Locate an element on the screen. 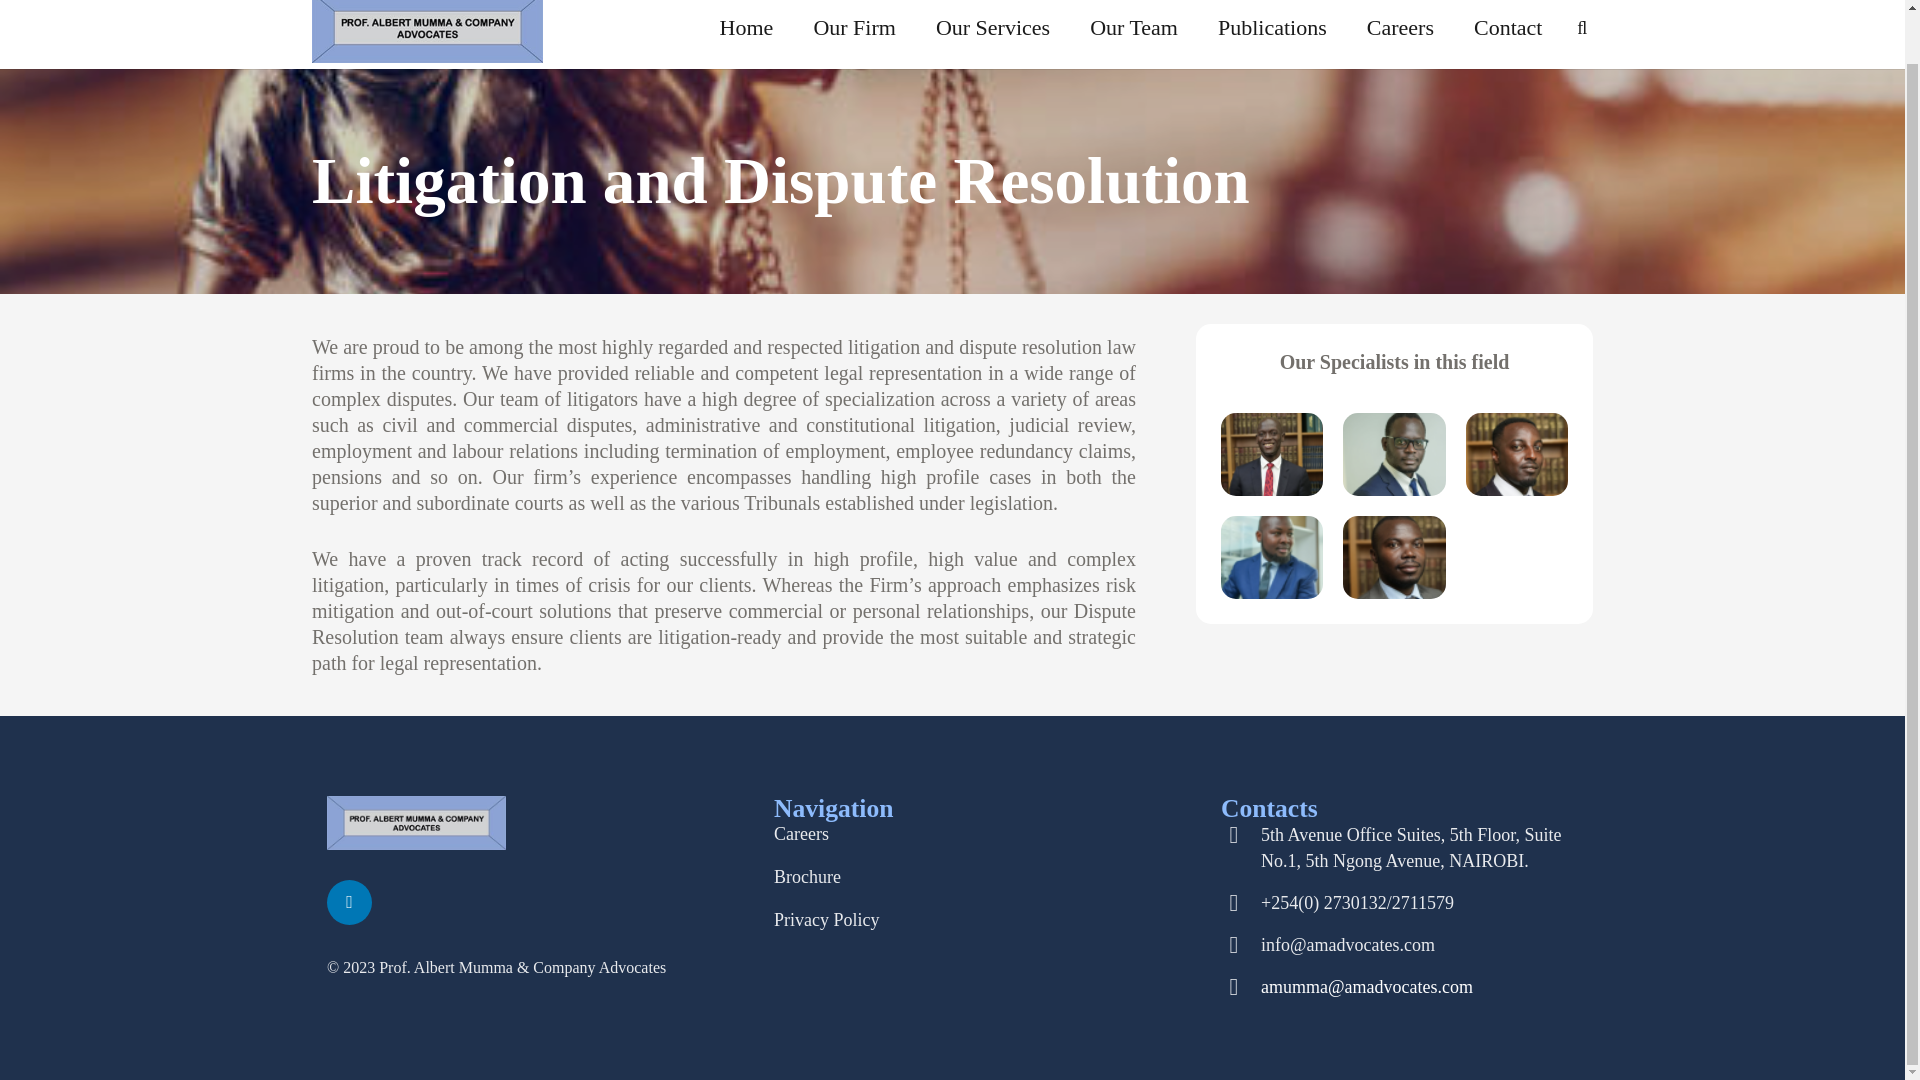 Image resolution: width=1920 pixels, height=1080 pixels. Our Team is located at coordinates (1134, 34).